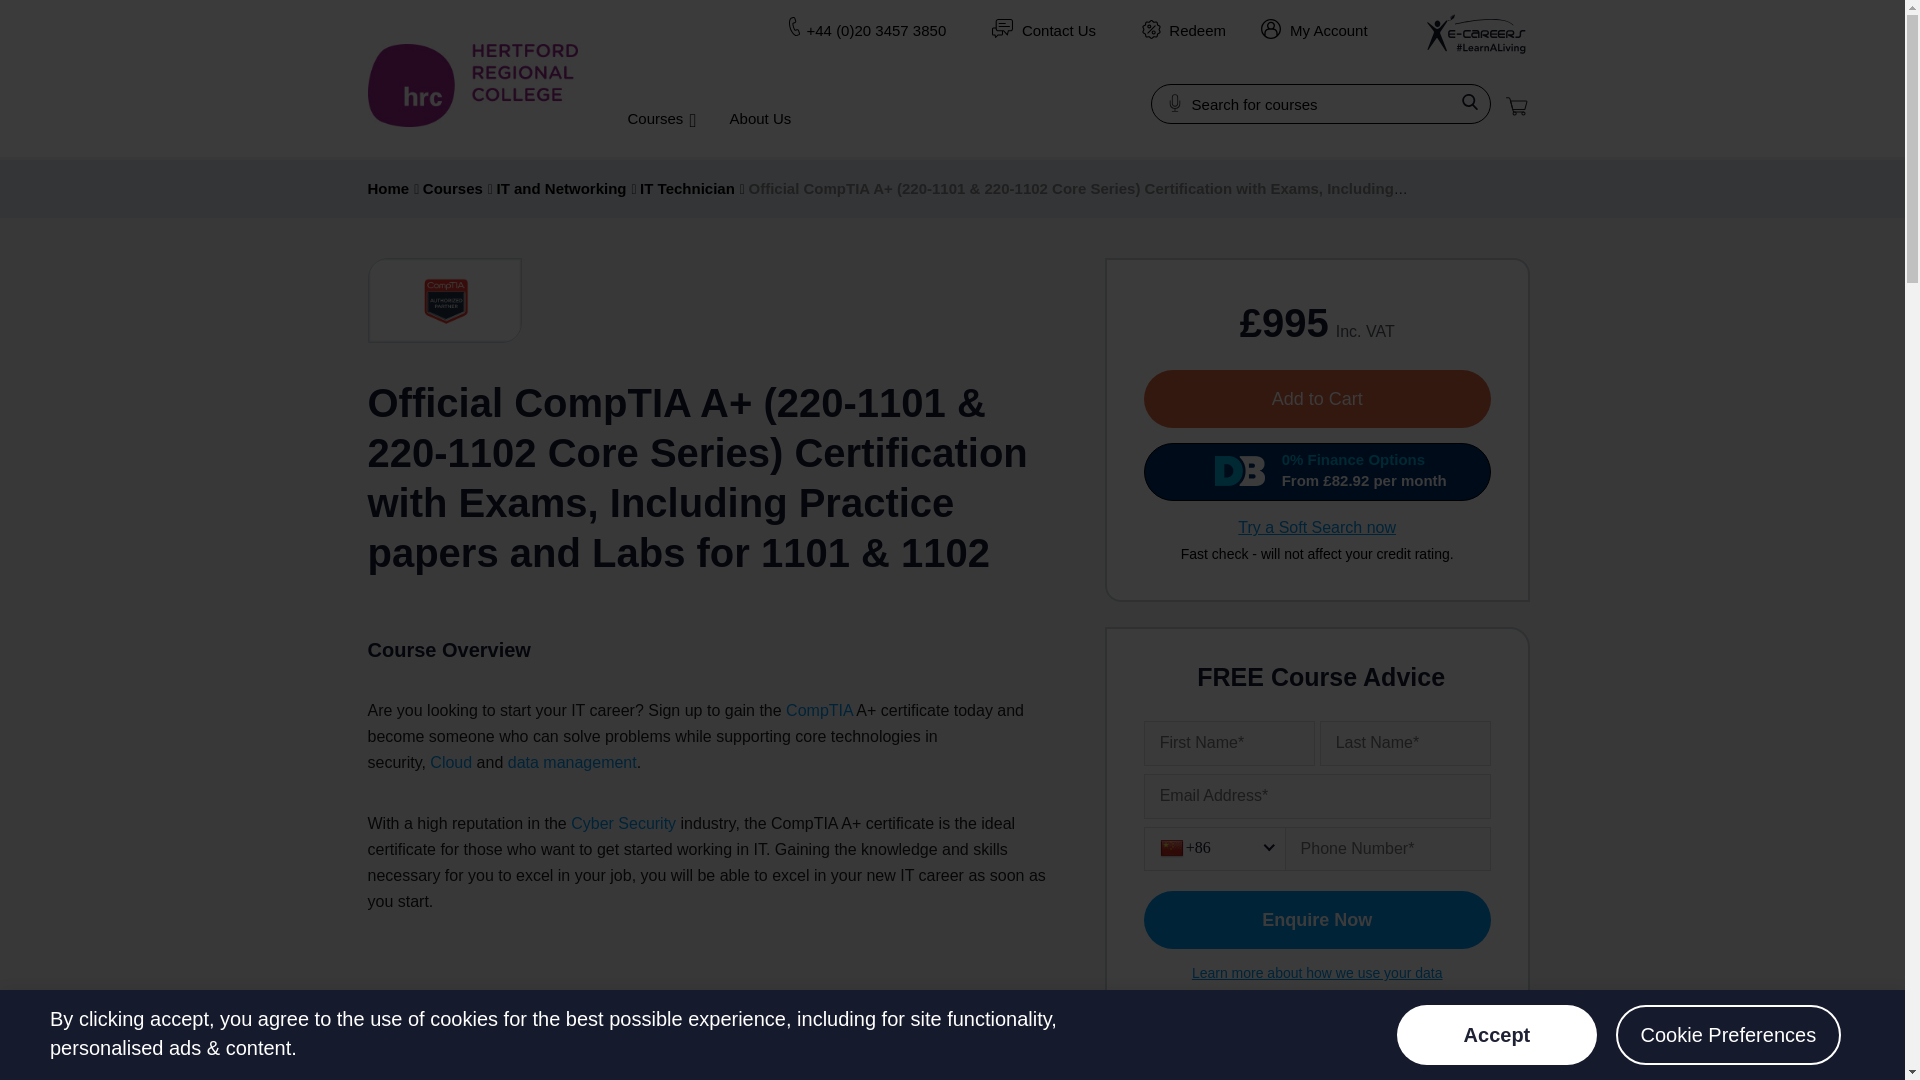 This screenshot has width=1920, height=1080. Describe the element at coordinates (1497, 1034) in the screenshot. I see `Accept` at that location.